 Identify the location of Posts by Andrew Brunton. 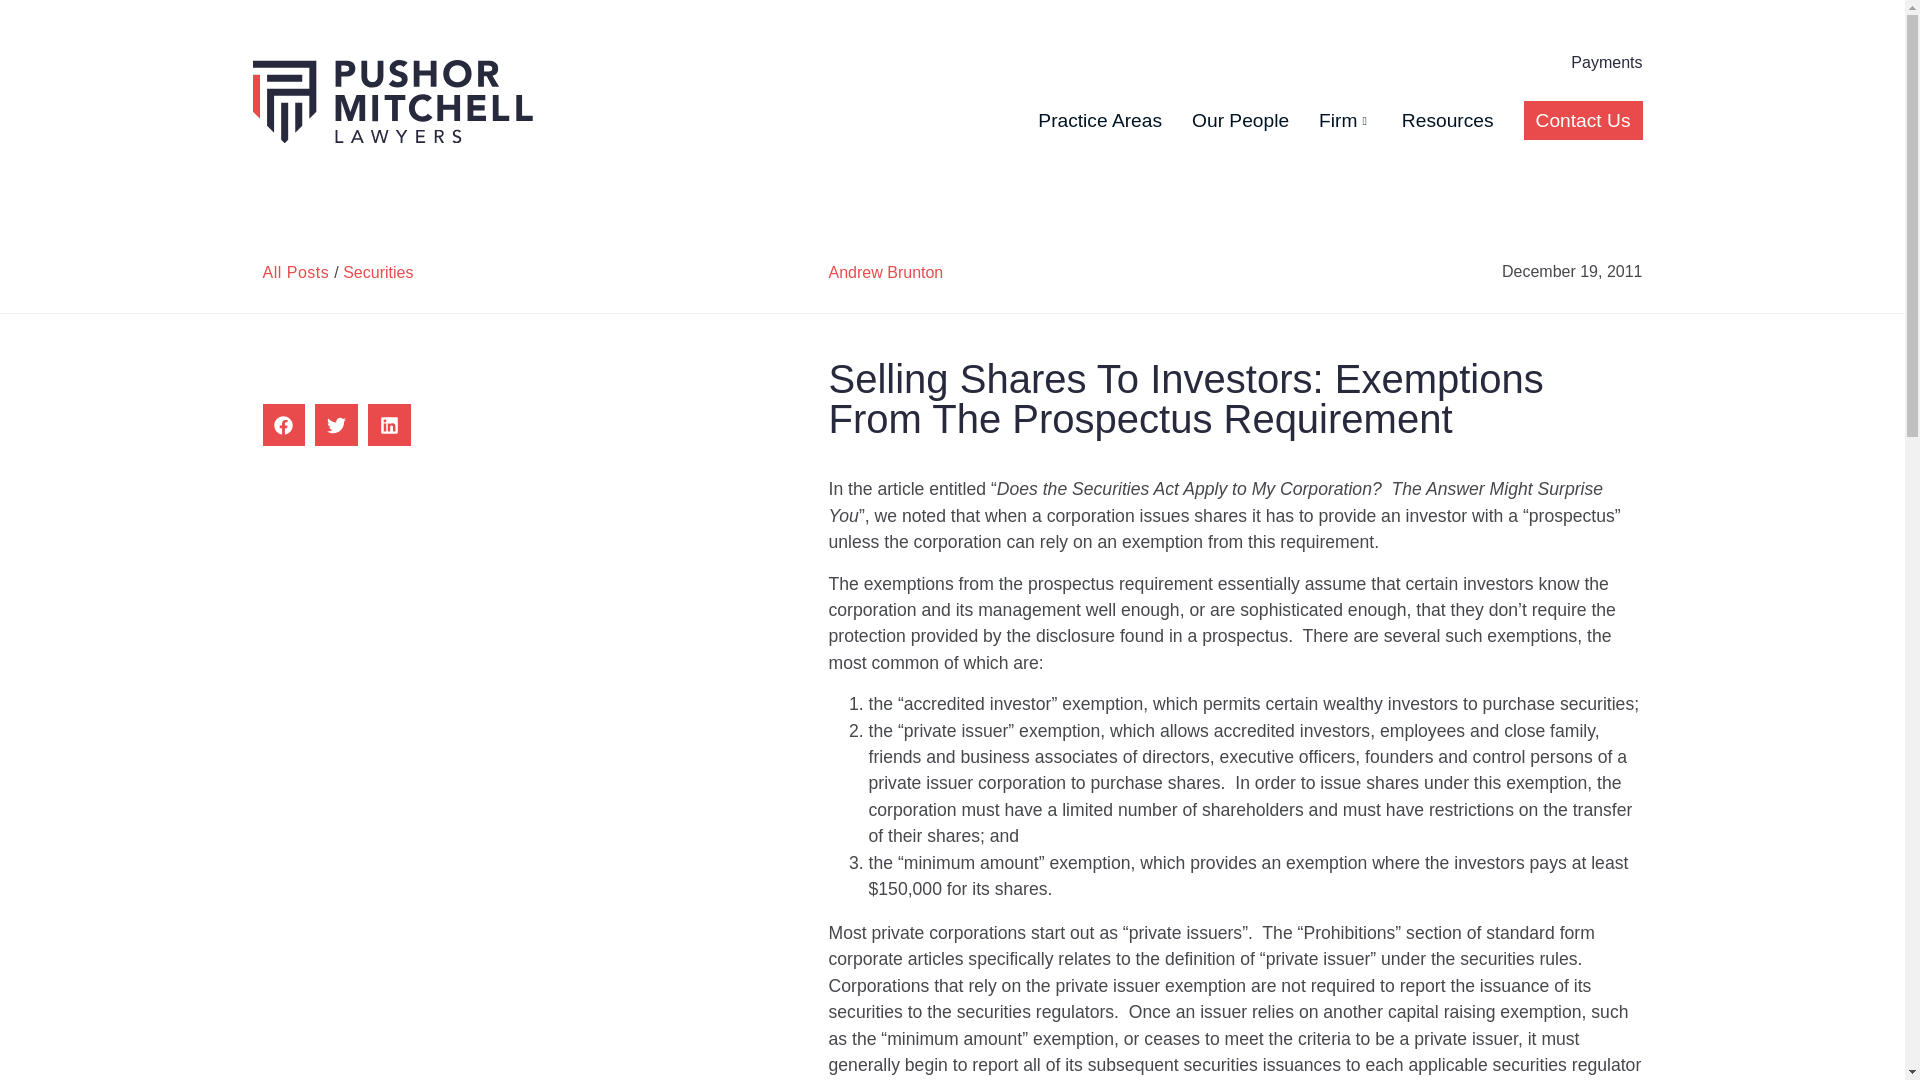
(886, 272).